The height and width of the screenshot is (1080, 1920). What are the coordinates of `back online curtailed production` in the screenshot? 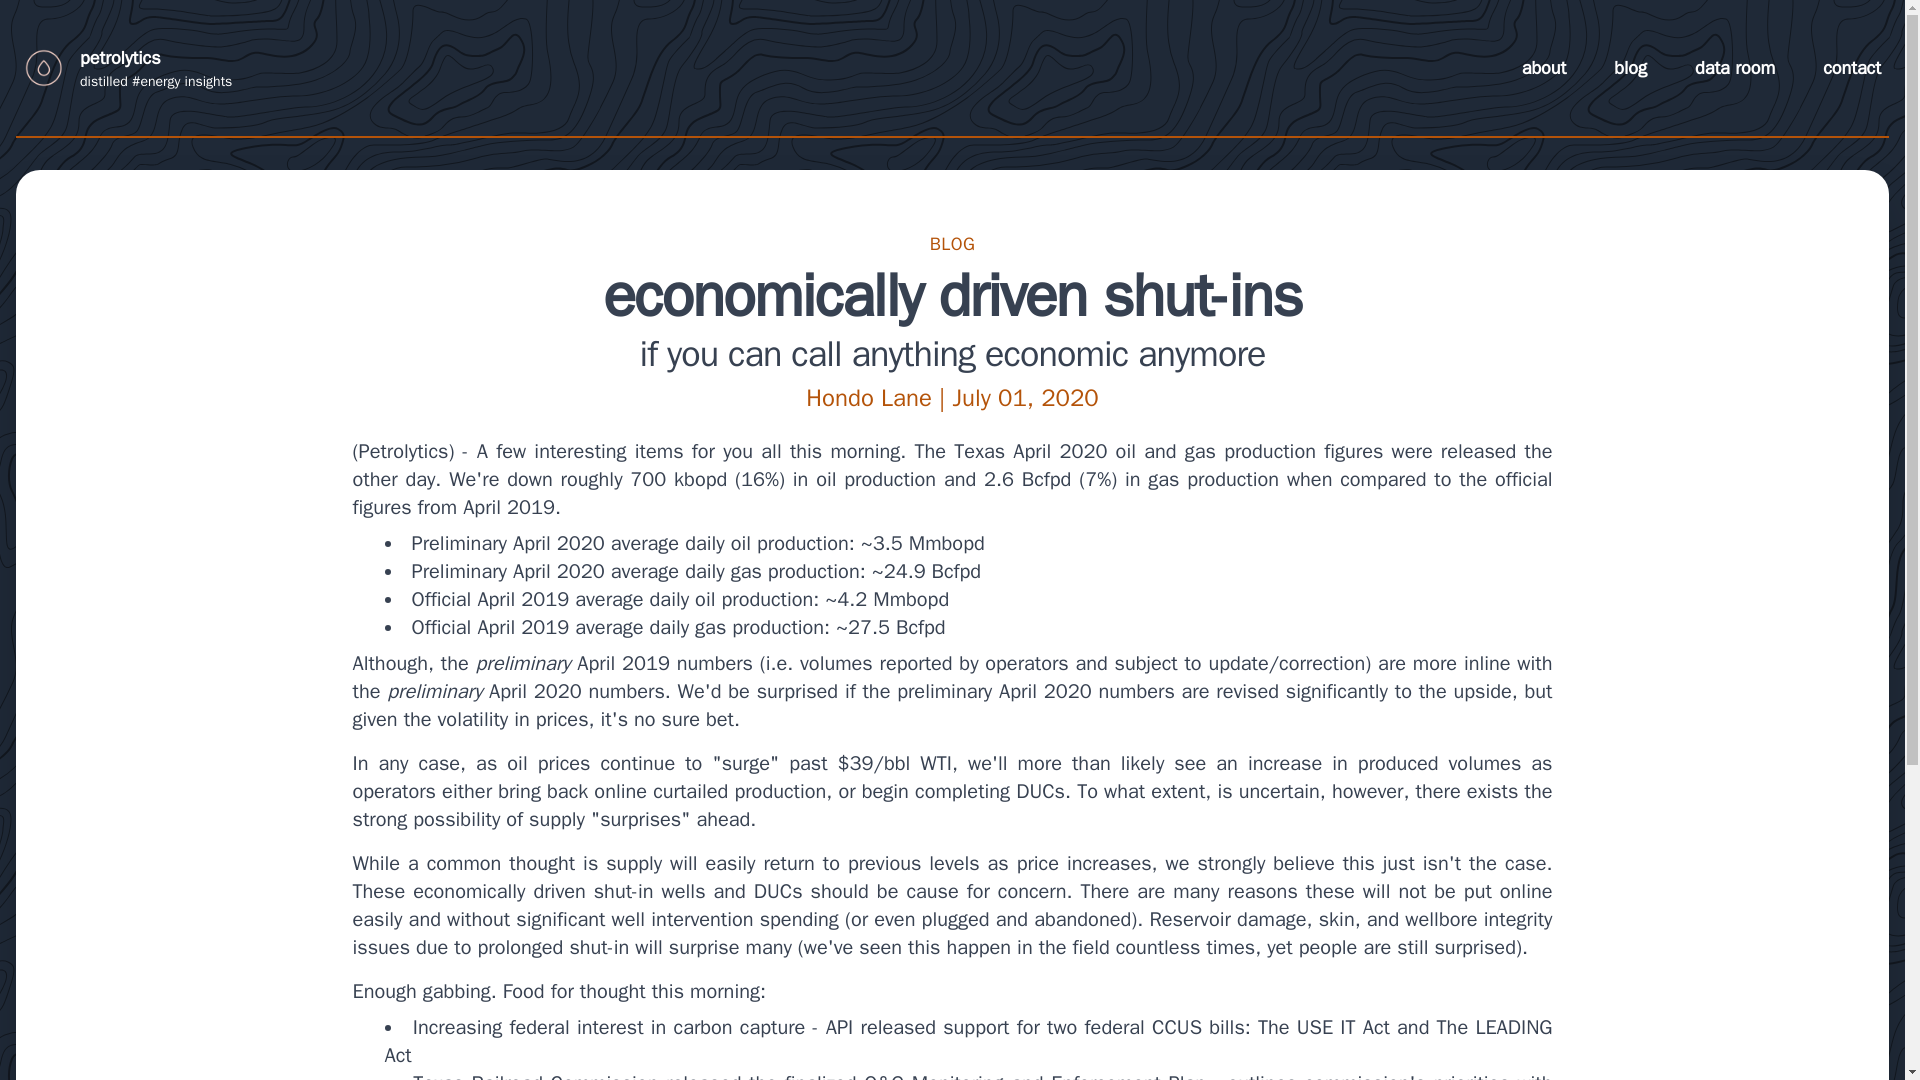 It's located at (686, 790).